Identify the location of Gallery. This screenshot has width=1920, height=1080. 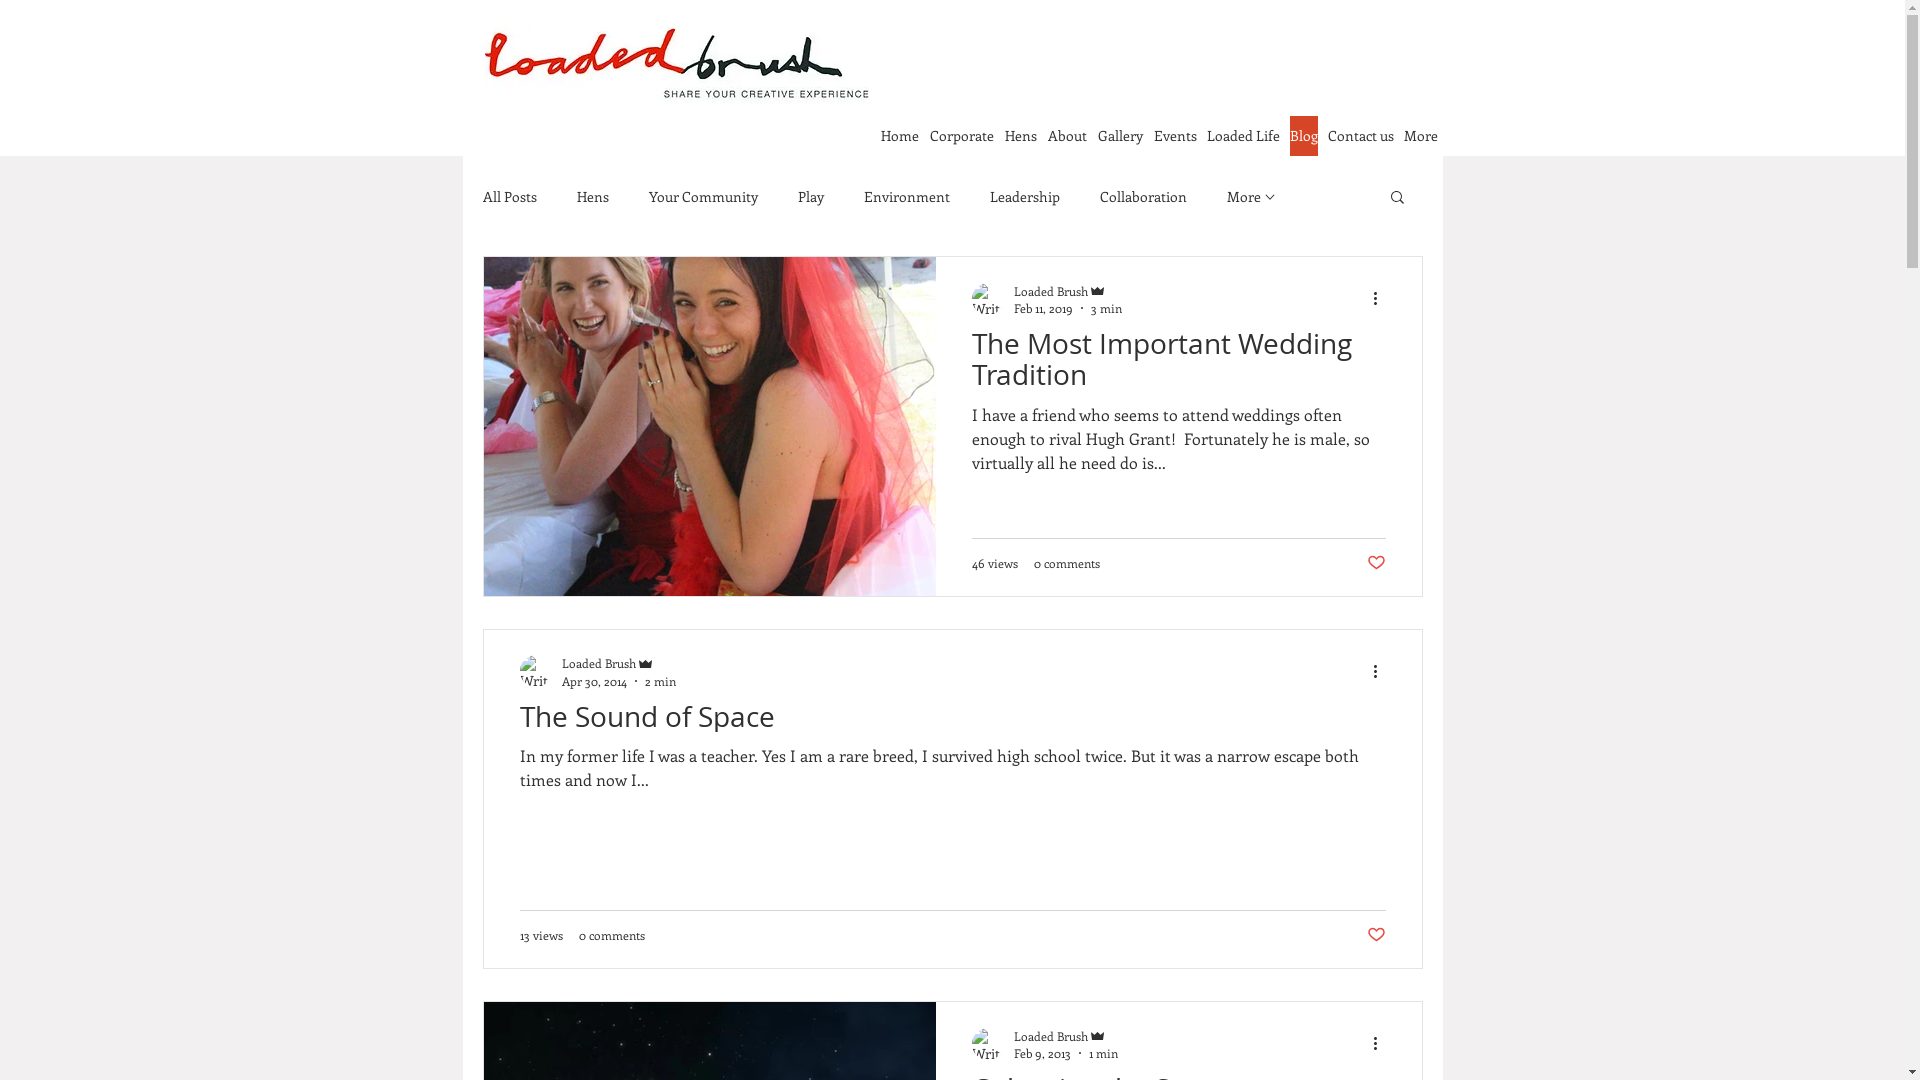
(1121, 136).